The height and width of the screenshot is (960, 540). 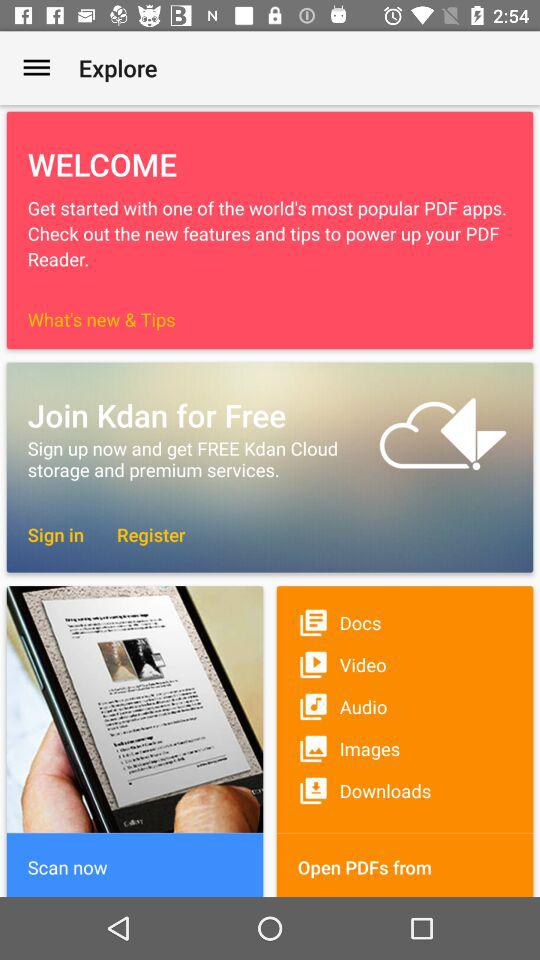 What do you see at coordinates (404, 622) in the screenshot?
I see `tap docs icon` at bounding box center [404, 622].